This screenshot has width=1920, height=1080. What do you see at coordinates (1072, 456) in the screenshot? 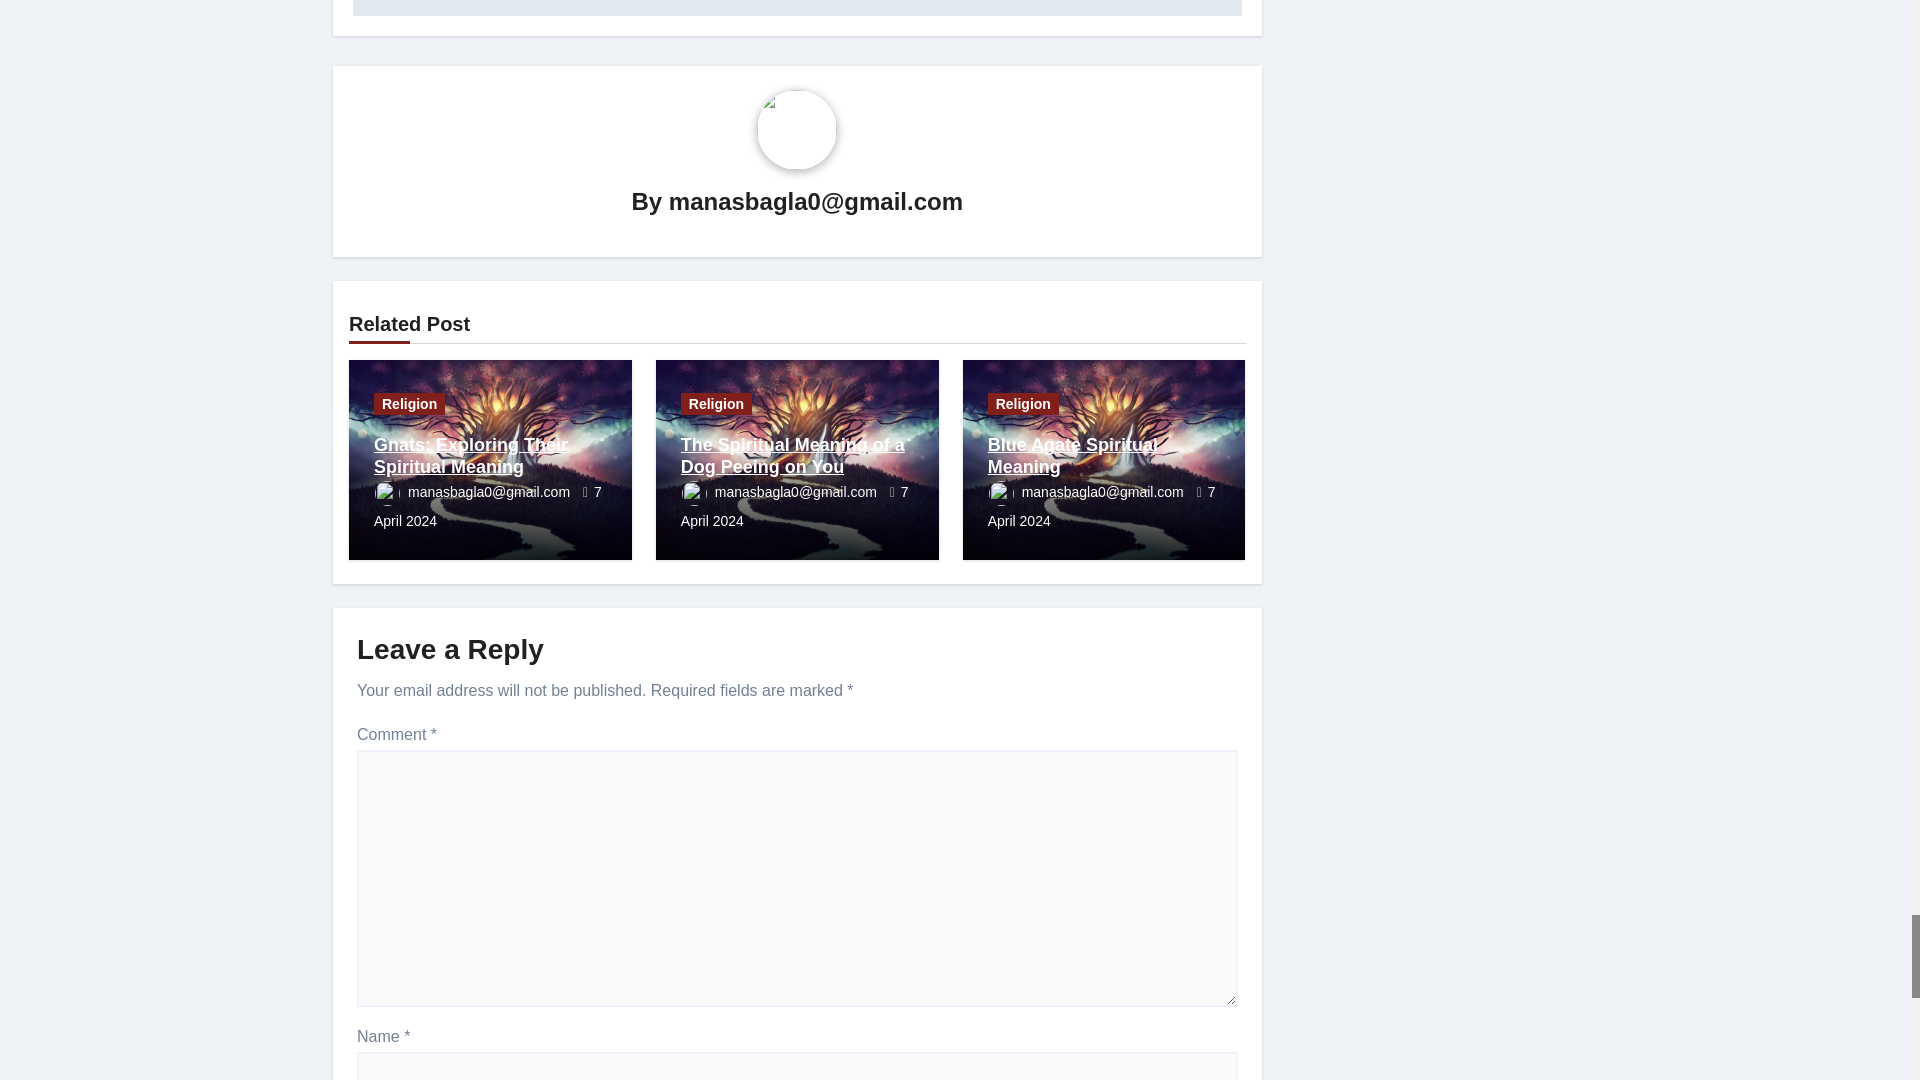
I see `Permalink to: Blue Agate Spiritual Meaning` at bounding box center [1072, 456].